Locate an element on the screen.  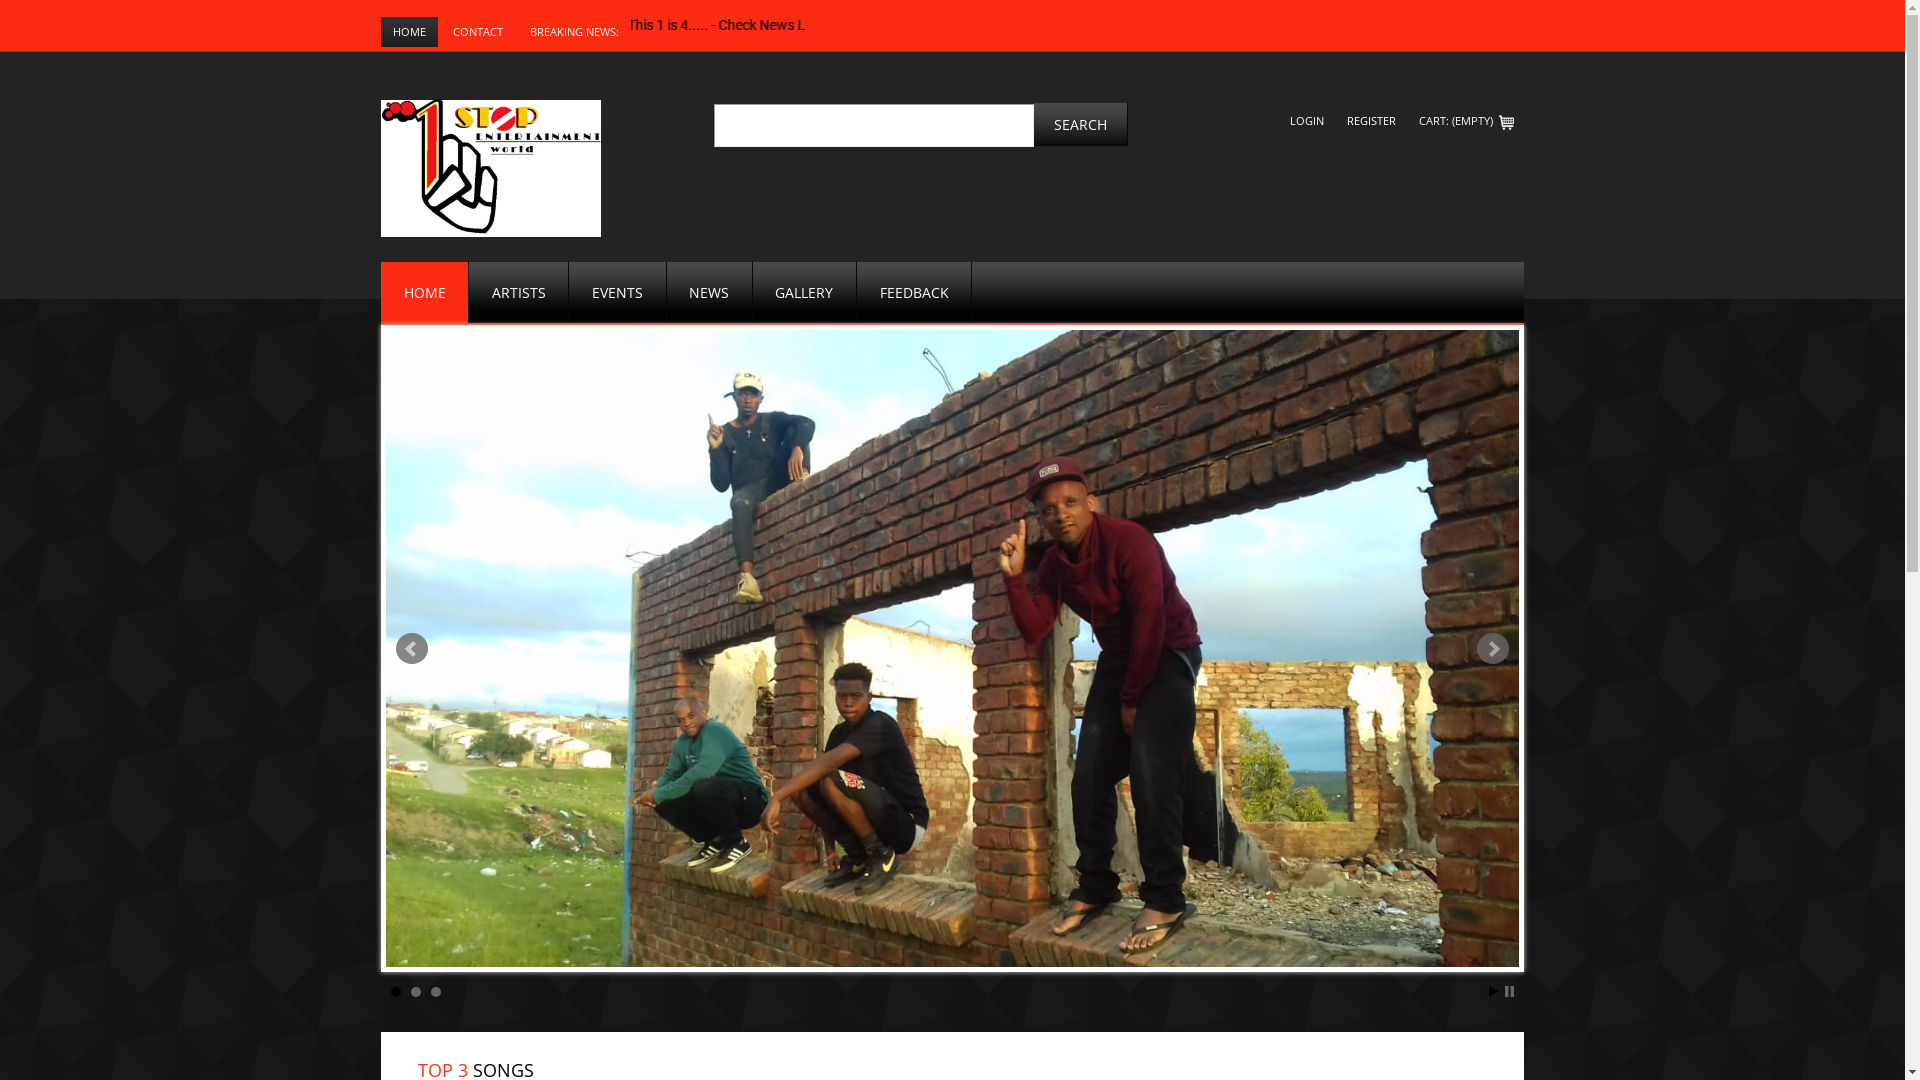
3 is located at coordinates (436, 992).